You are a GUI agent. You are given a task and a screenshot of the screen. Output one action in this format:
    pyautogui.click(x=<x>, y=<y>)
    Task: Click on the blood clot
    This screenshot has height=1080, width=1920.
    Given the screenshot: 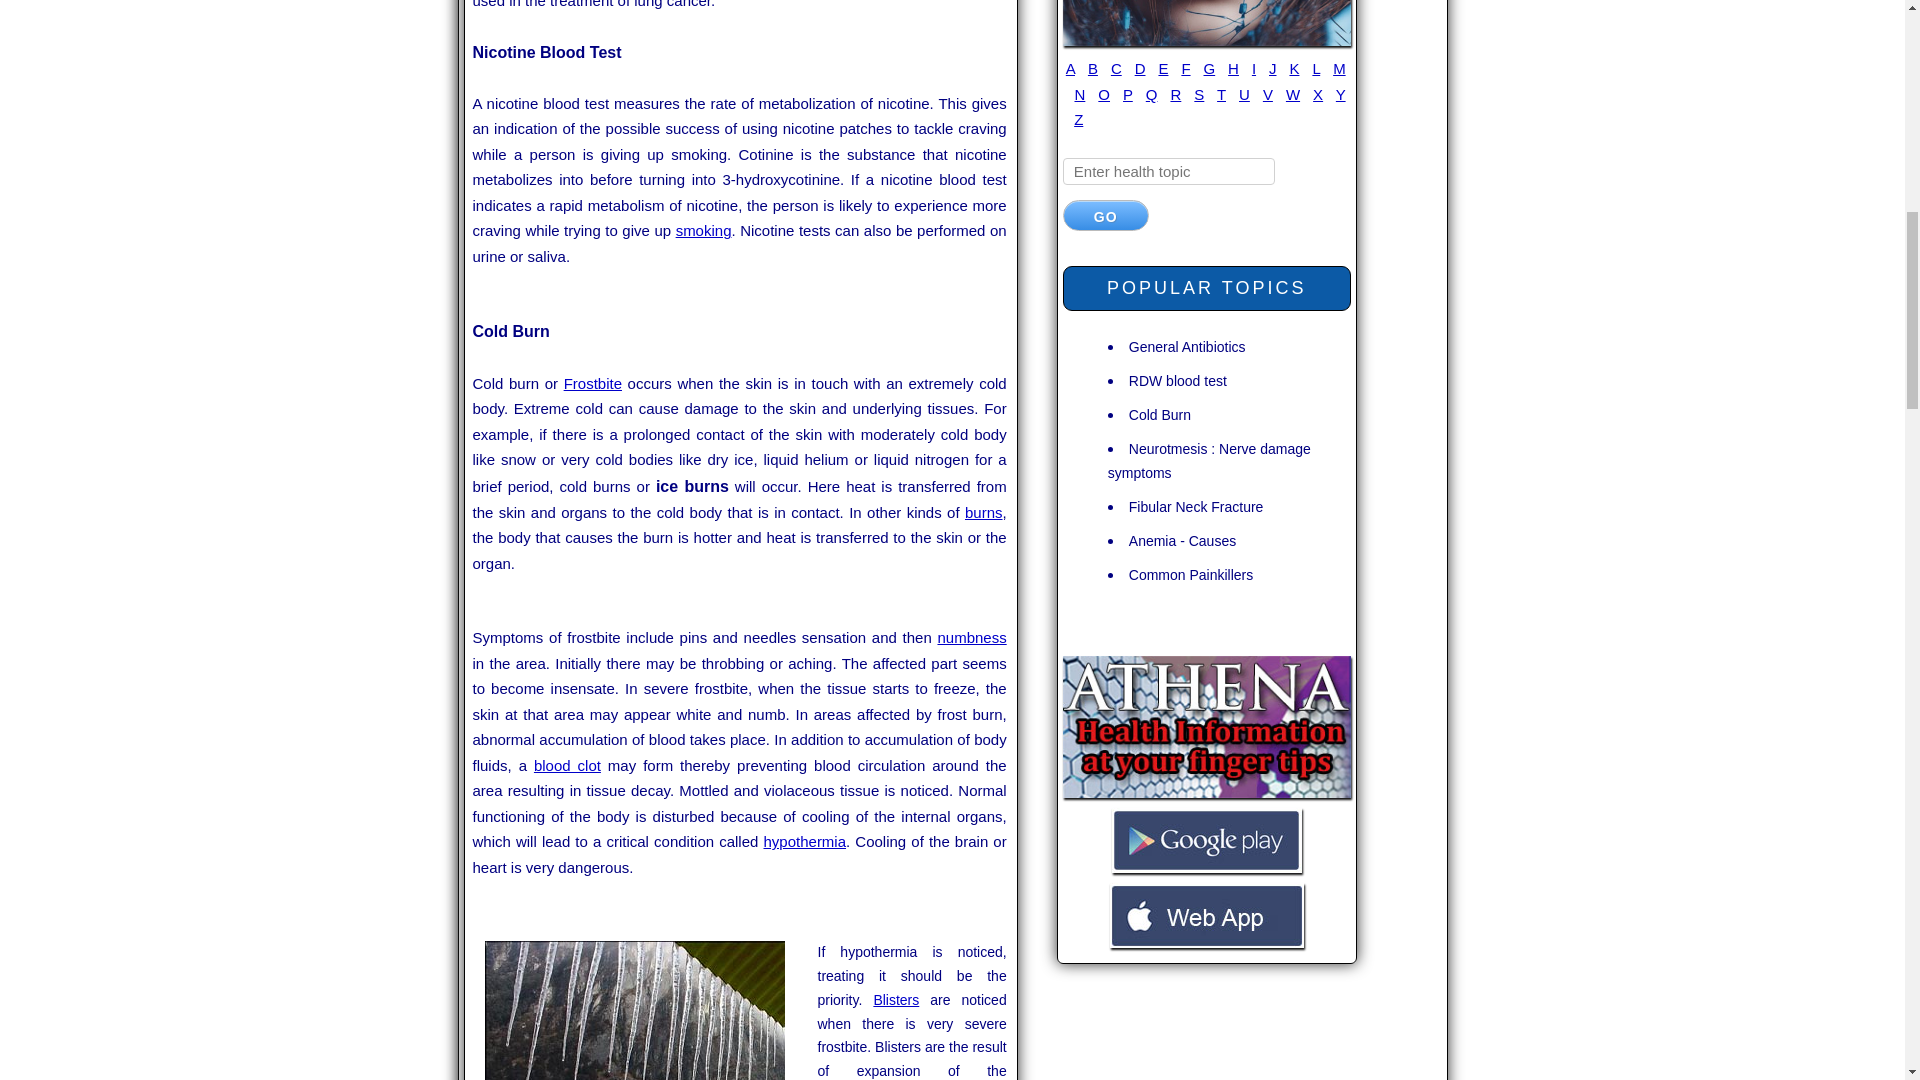 What is the action you would take?
    pyautogui.click(x=566, y=766)
    